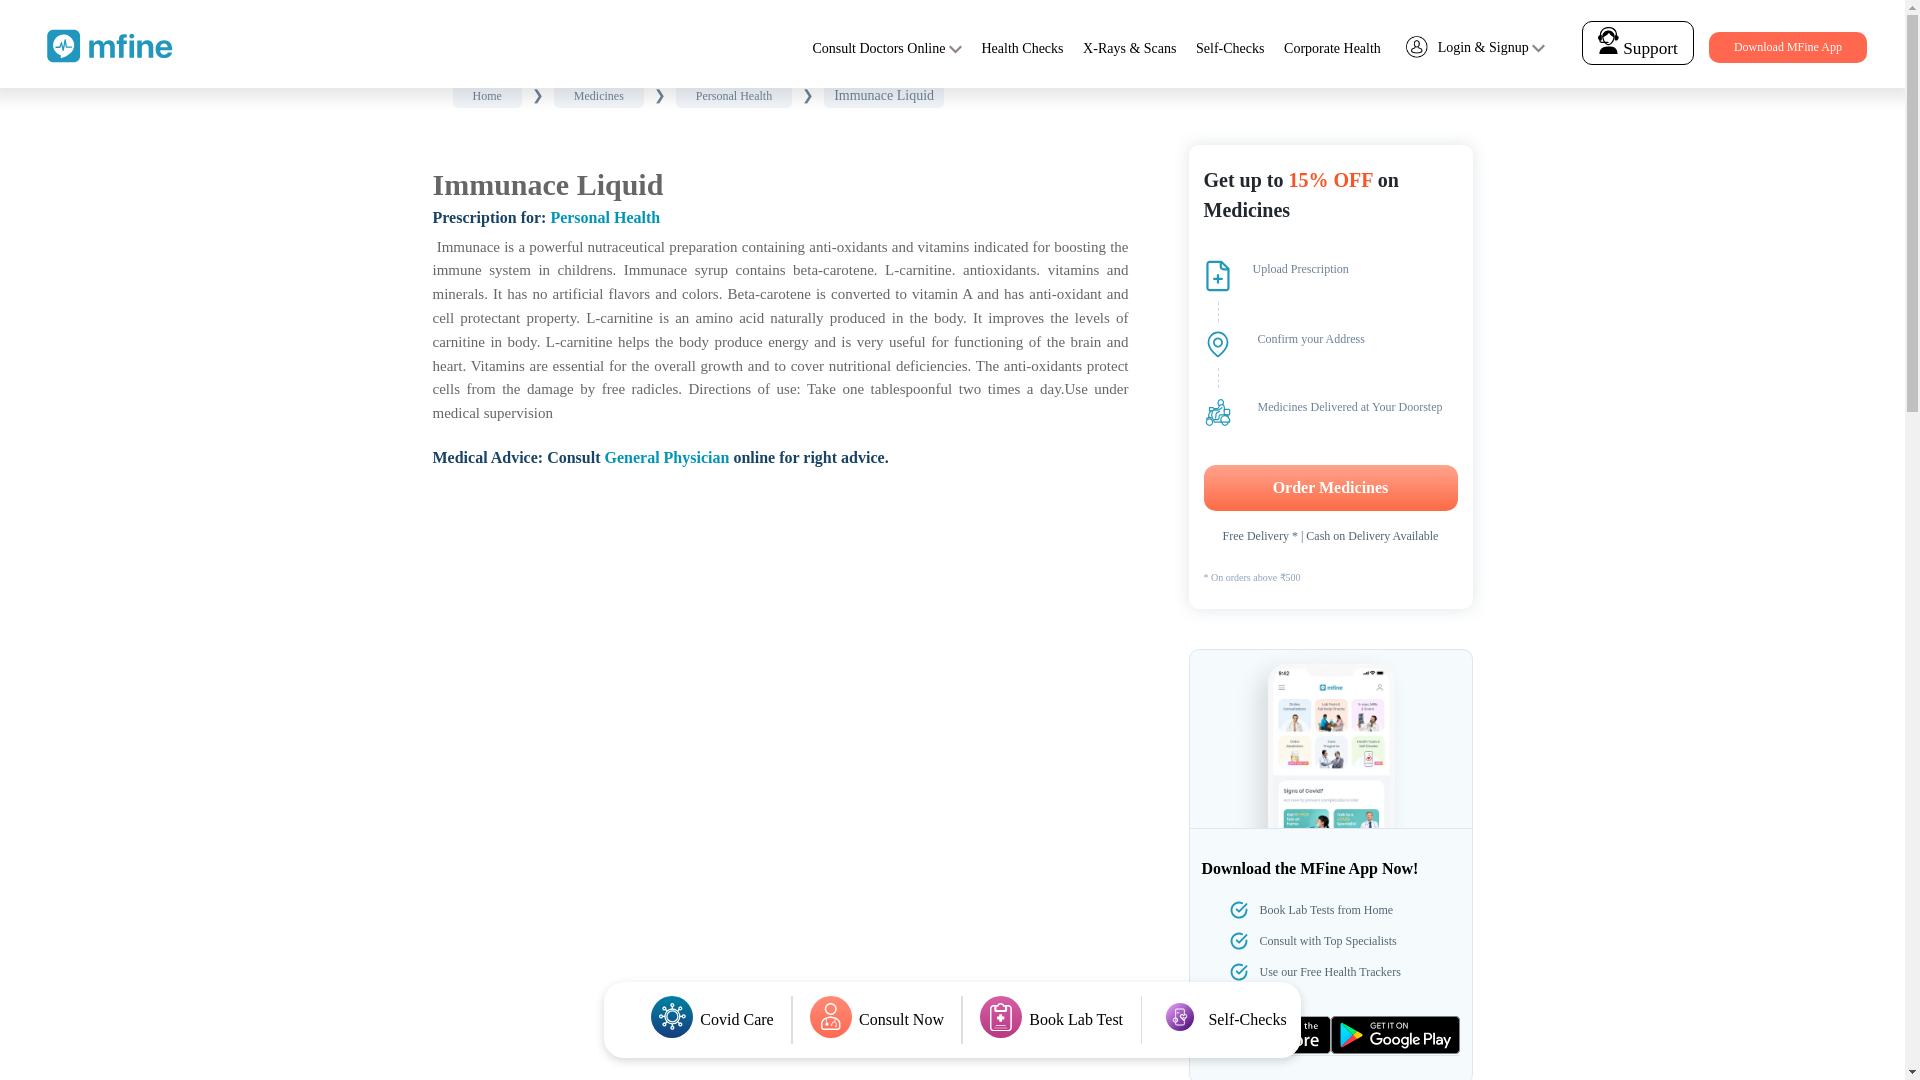  I want to click on Consult Doctors Online, so click(878, 48).